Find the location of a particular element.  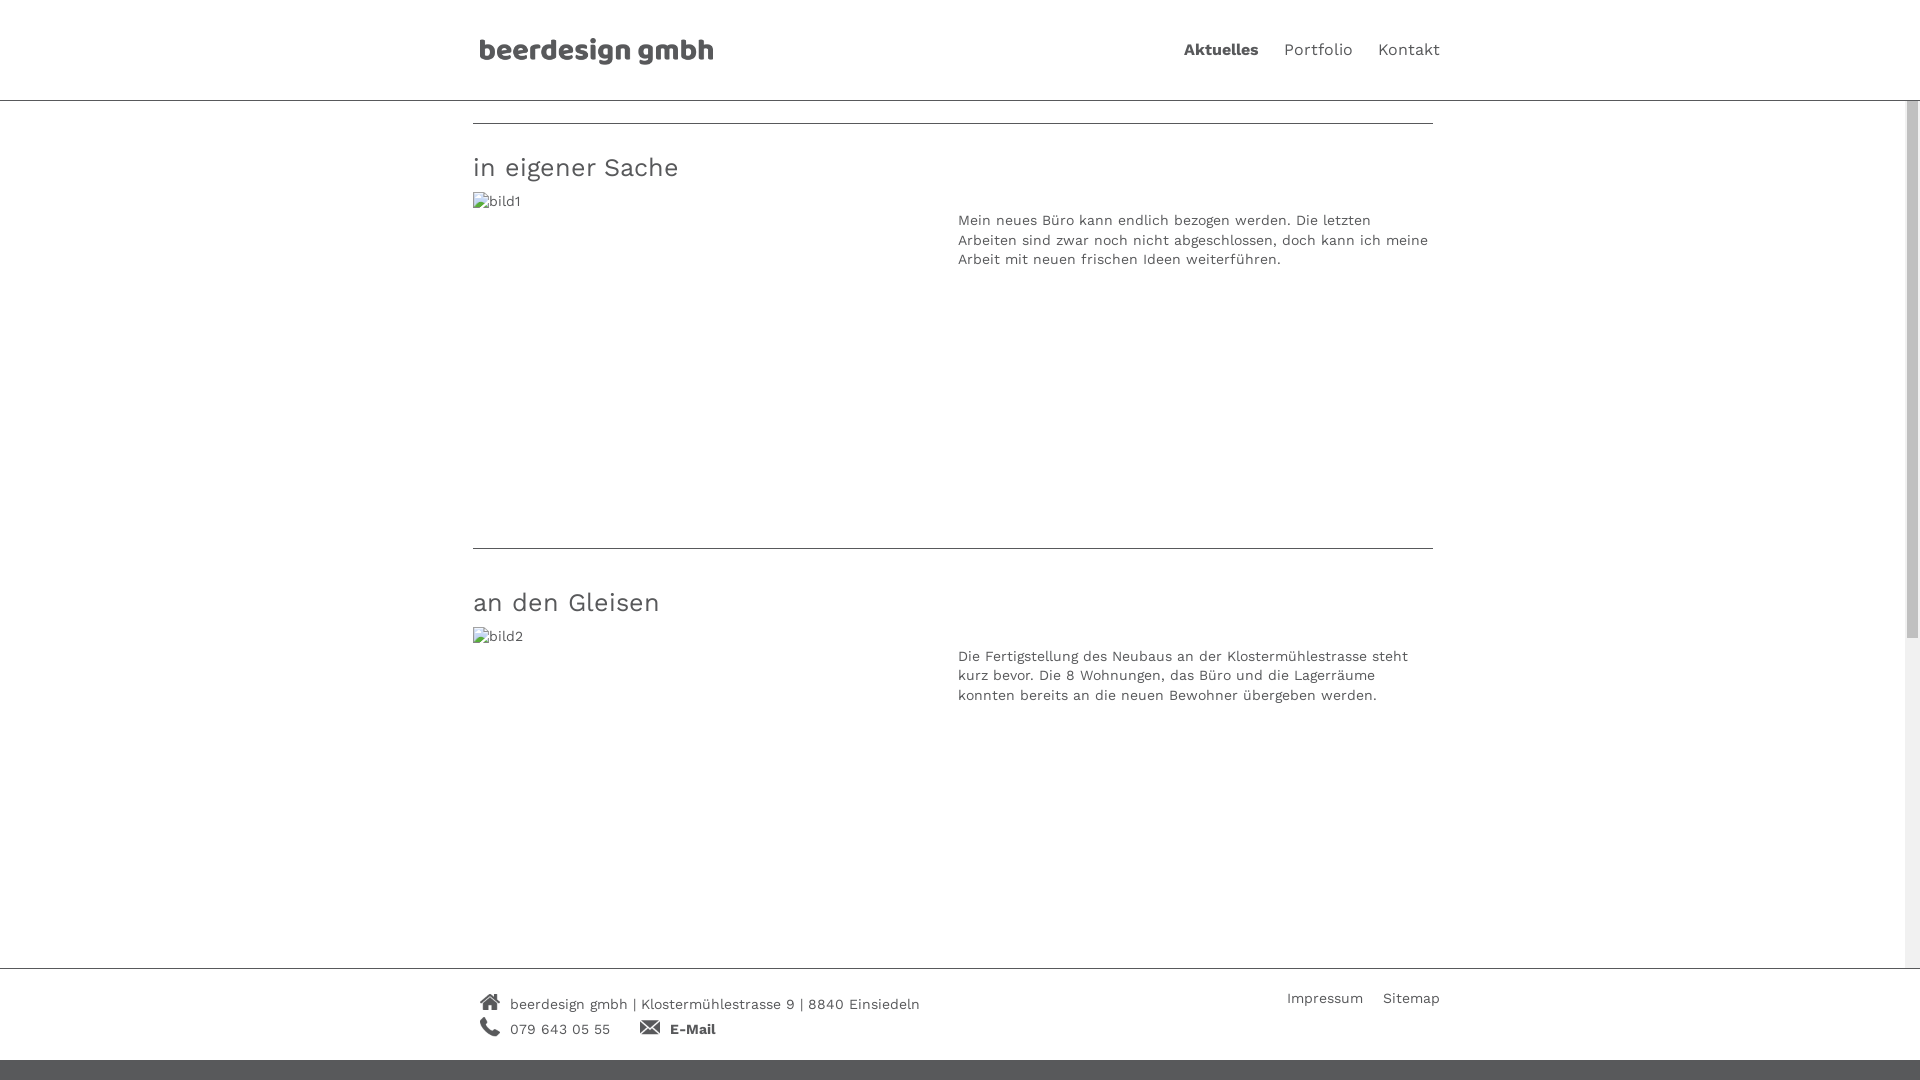

Home is located at coordinates (596, 50).